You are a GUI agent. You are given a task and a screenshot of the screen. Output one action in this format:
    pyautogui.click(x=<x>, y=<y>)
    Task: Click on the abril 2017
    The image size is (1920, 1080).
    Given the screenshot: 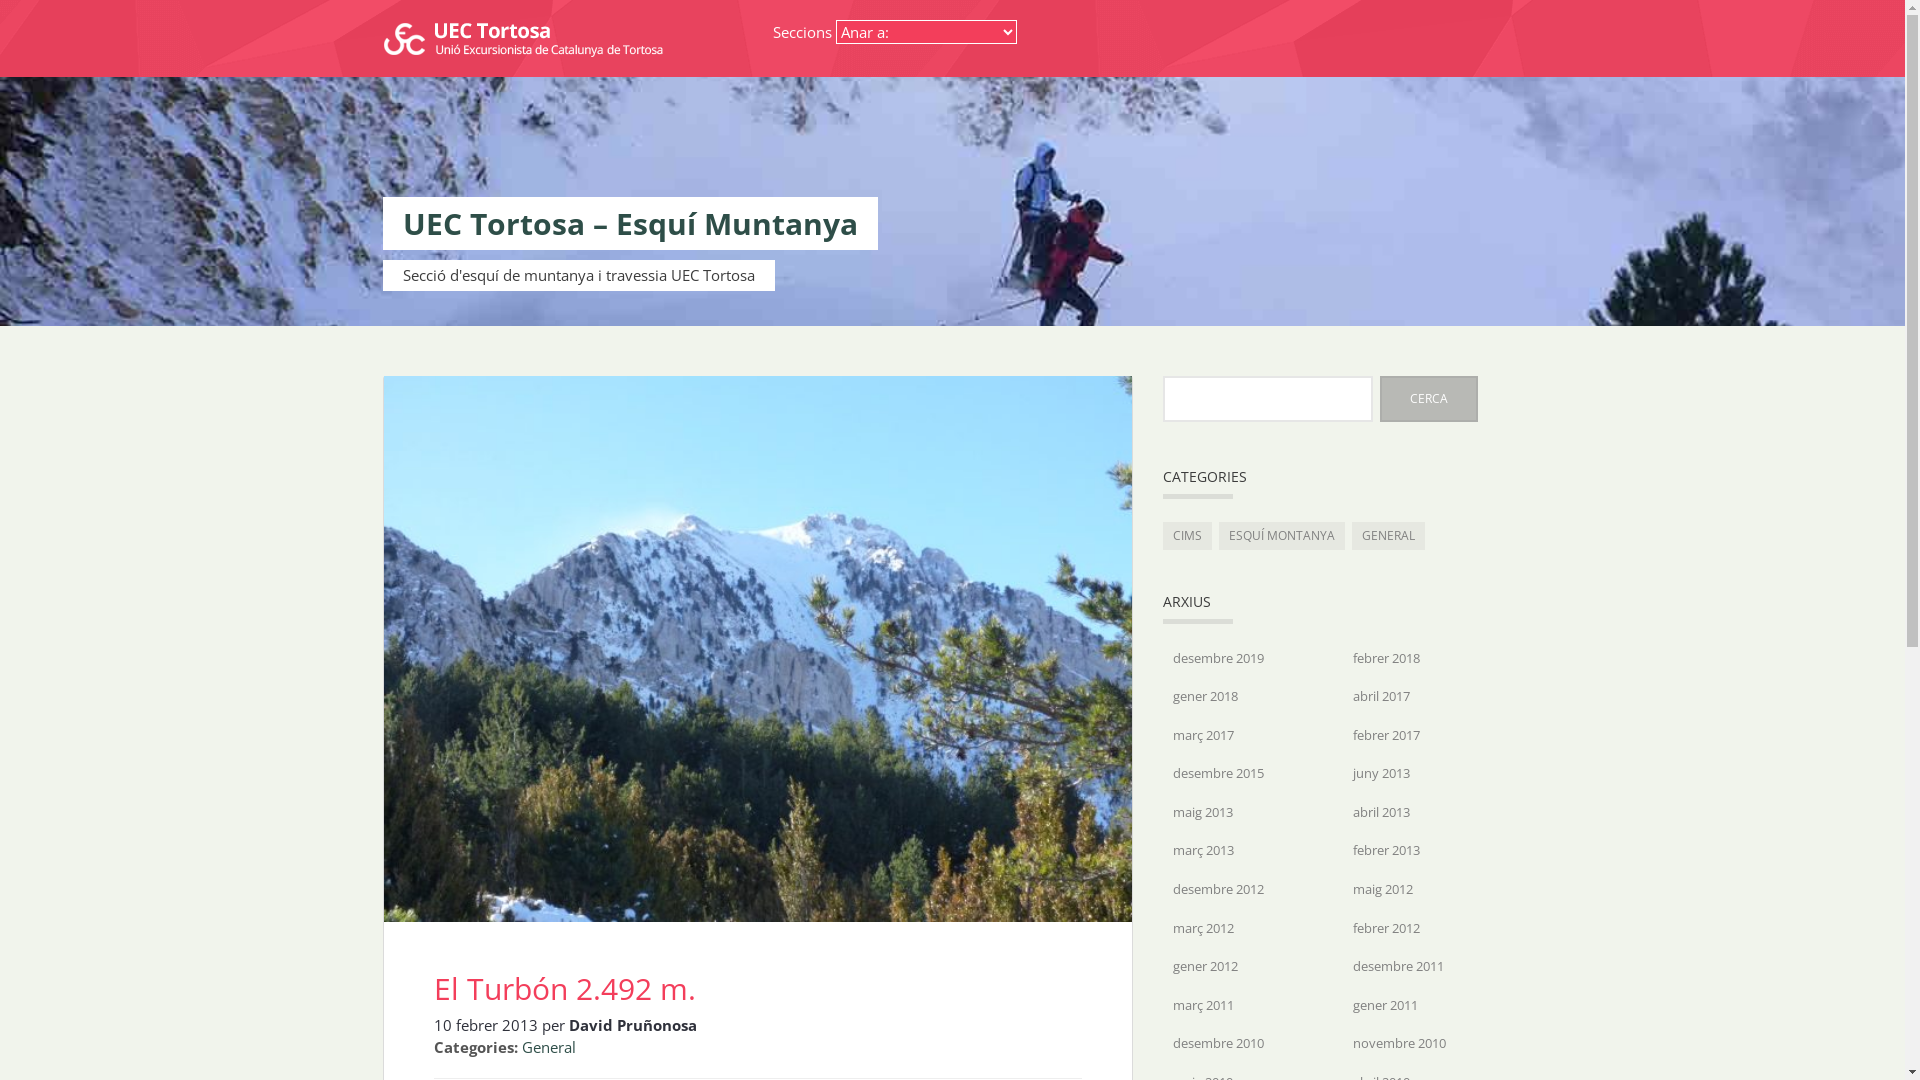 What is the action you would take?
    pyautogui.click(x=1380, y=696)
    